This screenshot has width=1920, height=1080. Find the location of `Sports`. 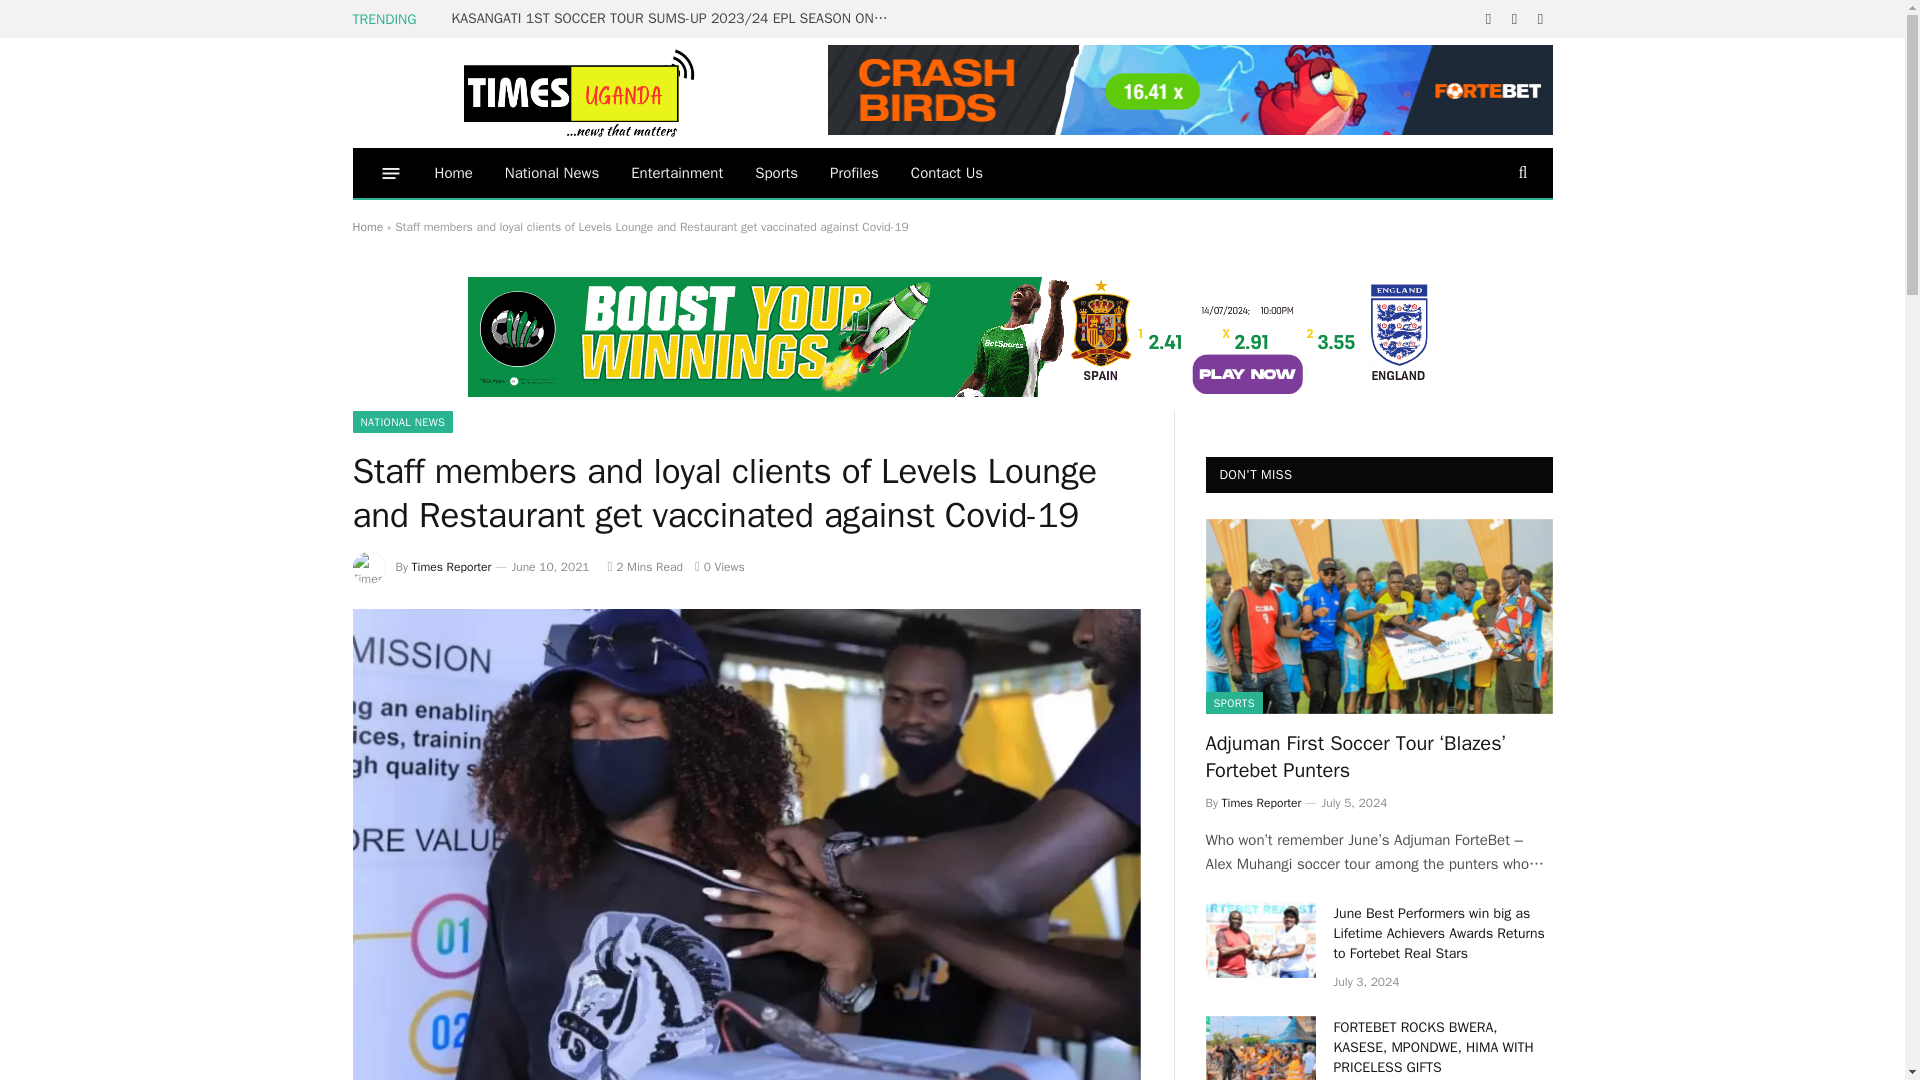

Sports is located at coordinates (776, 172).